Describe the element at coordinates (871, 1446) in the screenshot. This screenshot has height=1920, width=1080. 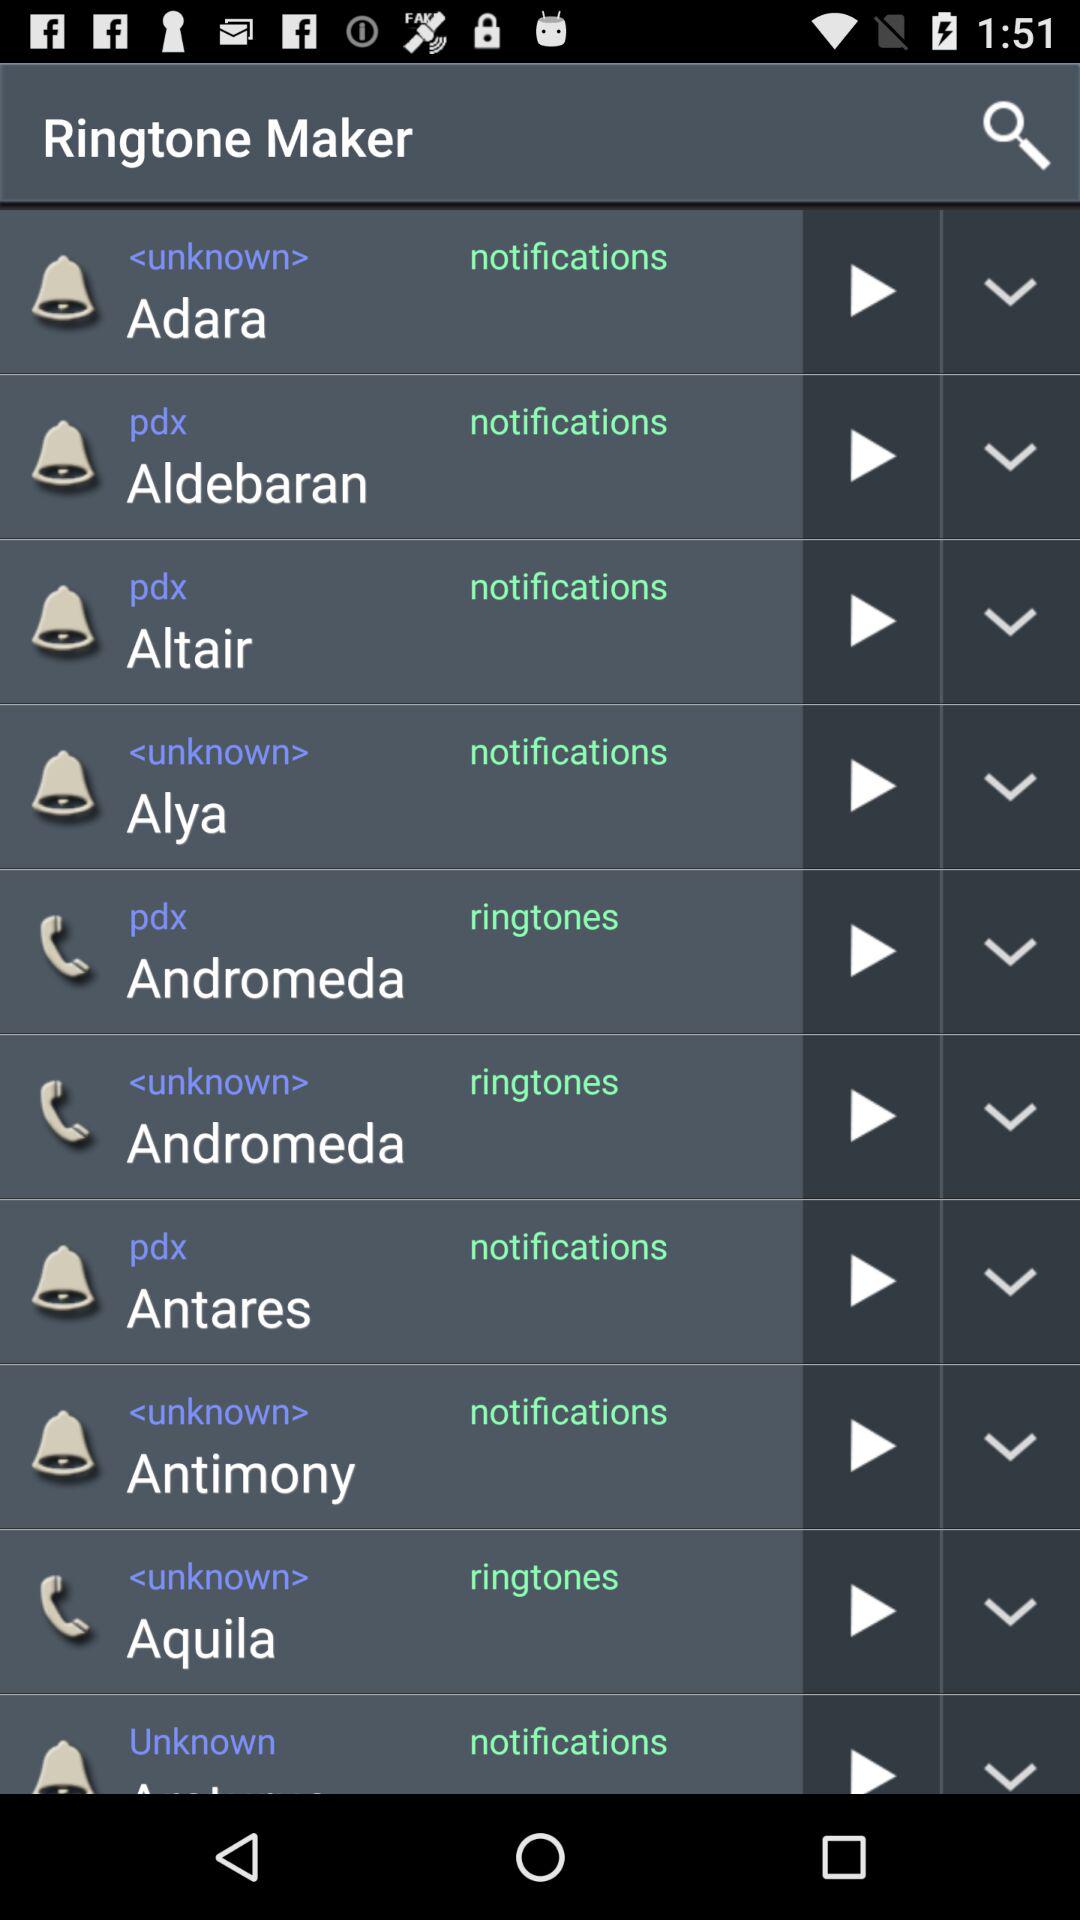
I see `play` at that location.